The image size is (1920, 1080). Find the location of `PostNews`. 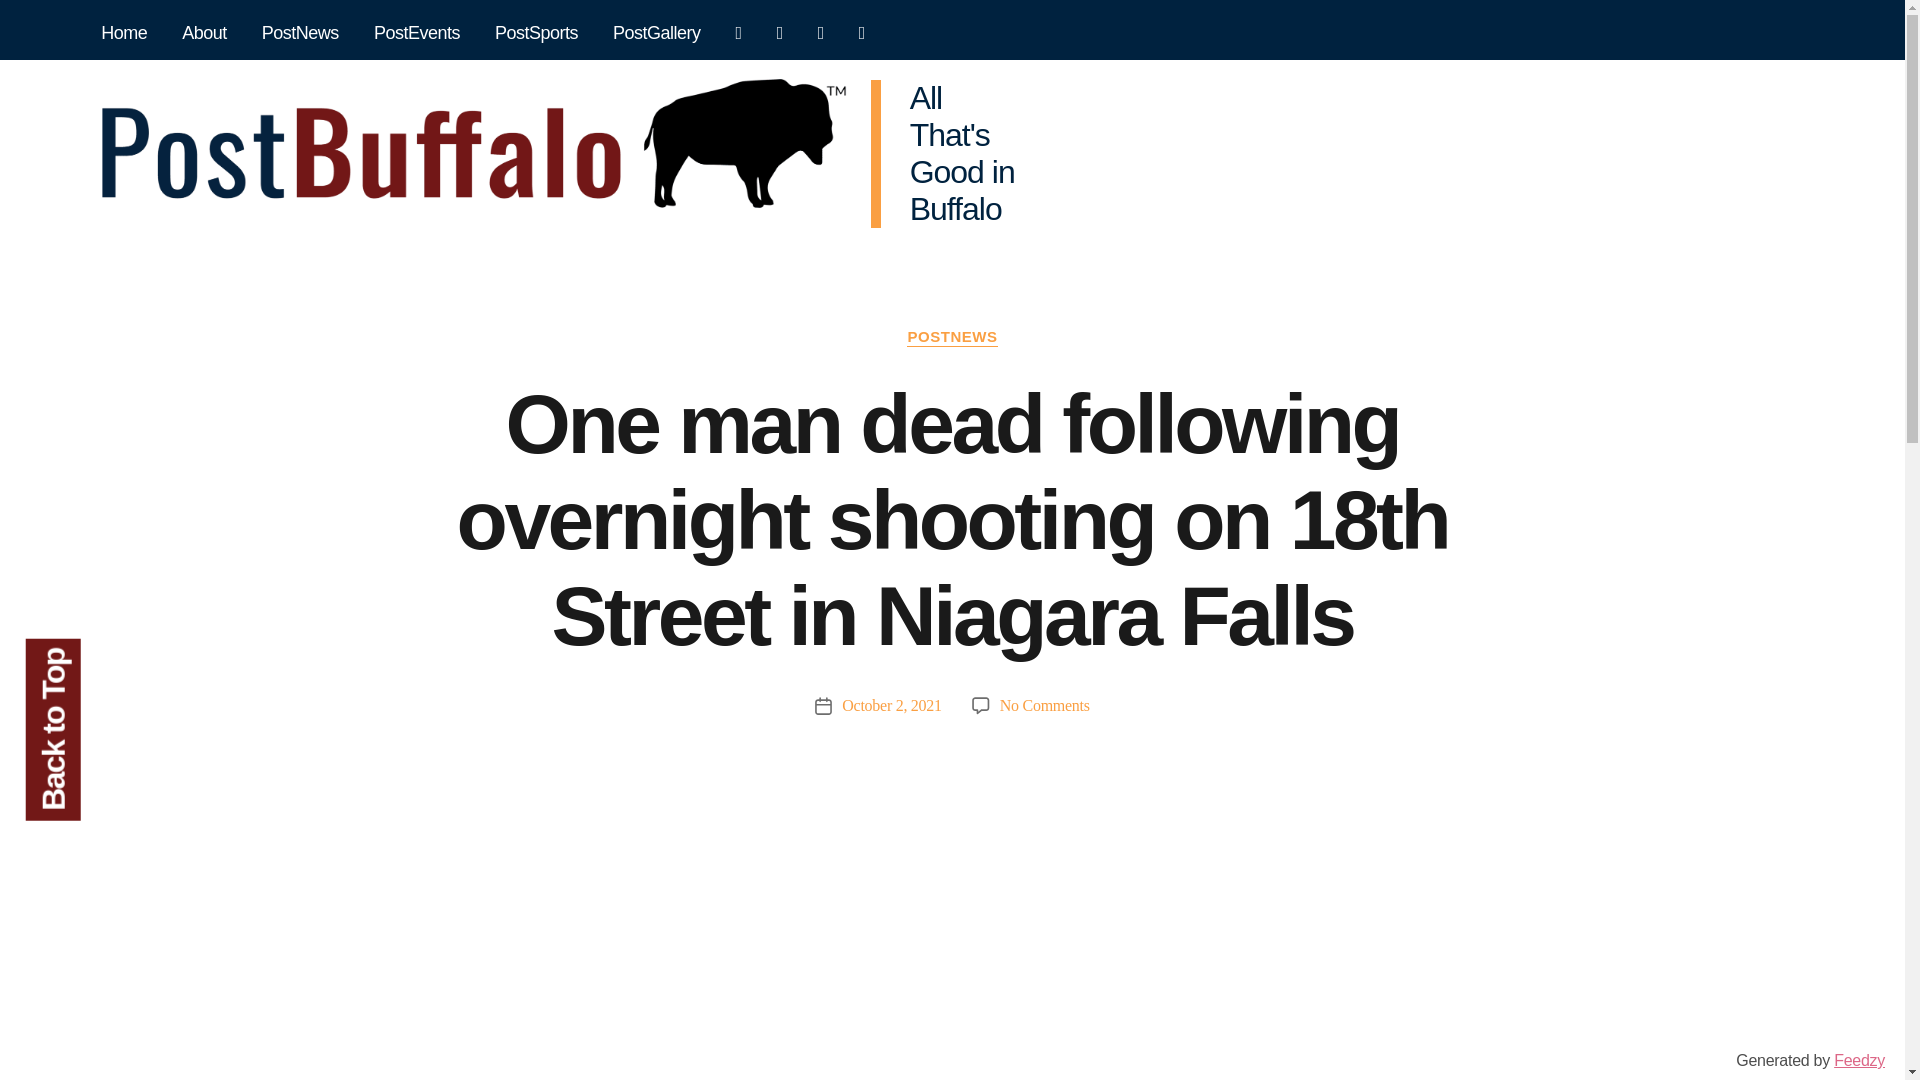

PostNews is located at coordinates (300, 34).